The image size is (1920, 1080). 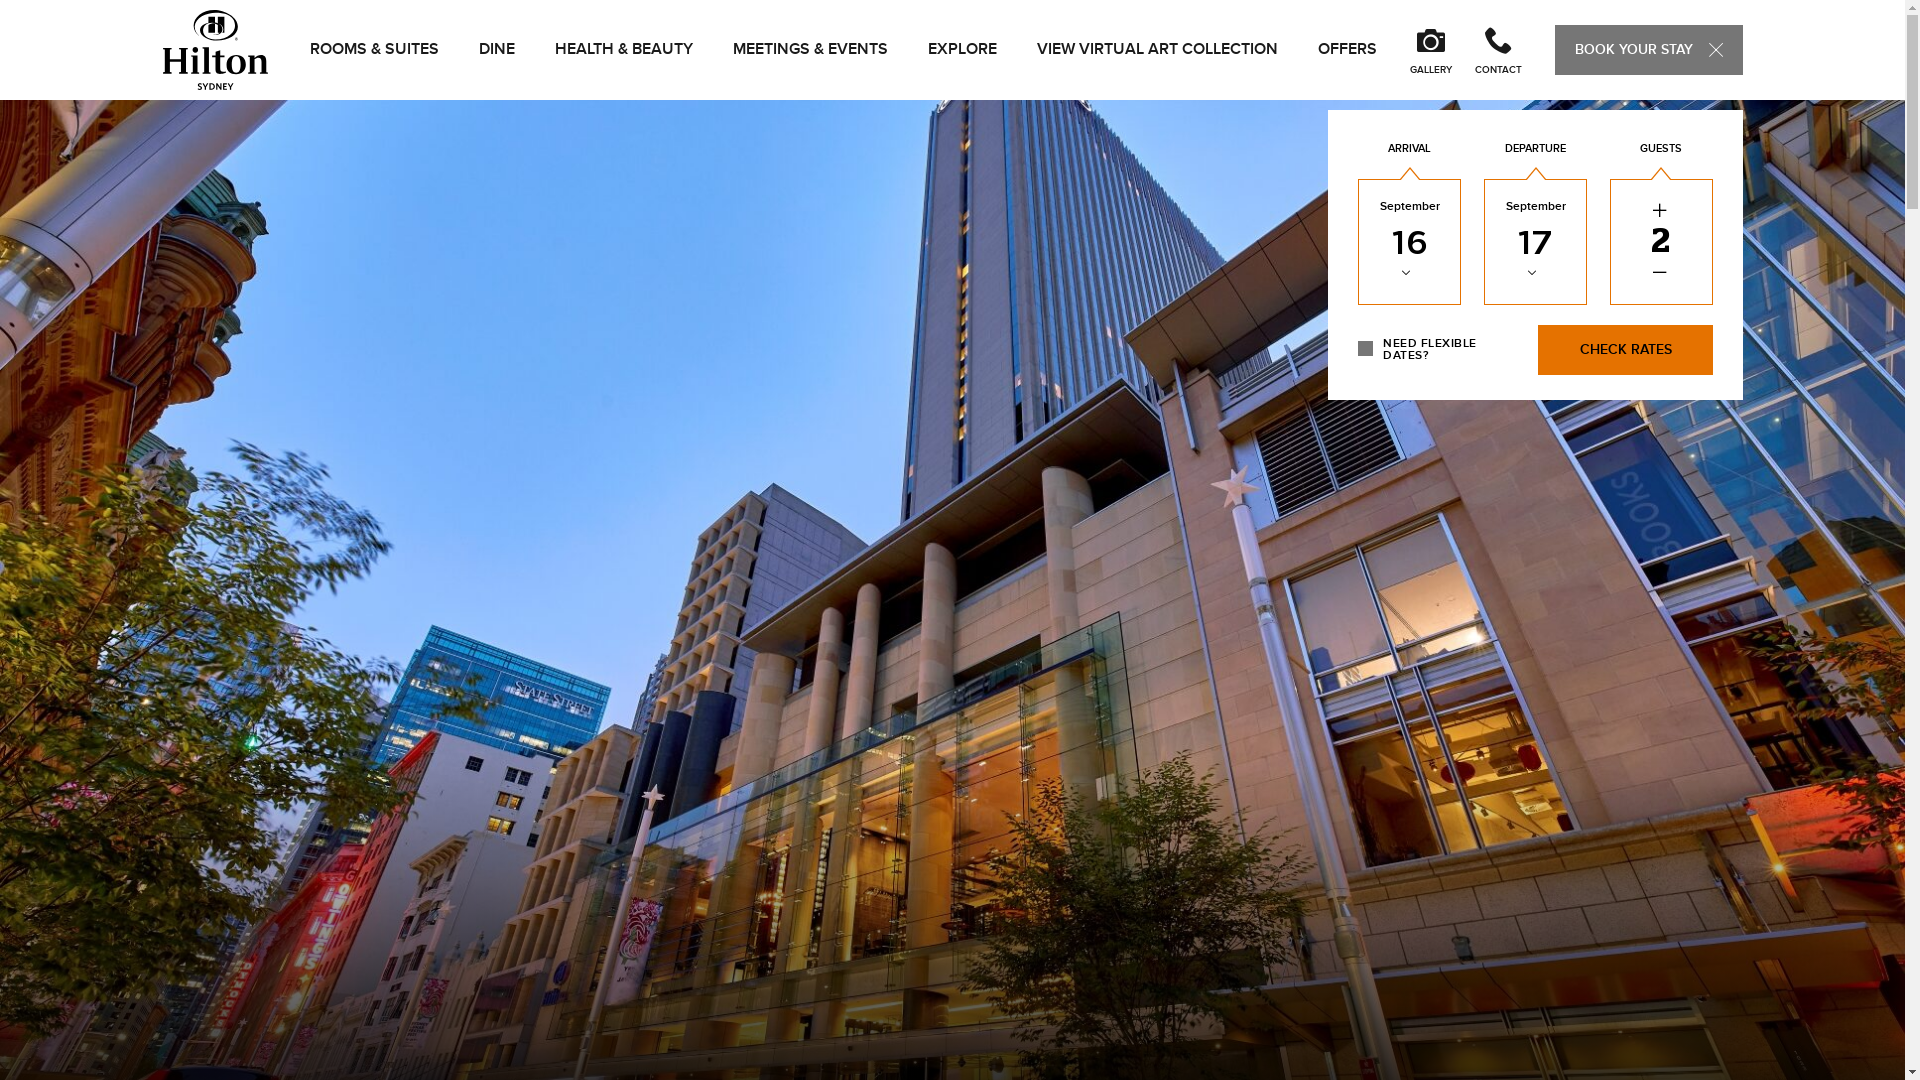 What do you see at coordinates (374, 50) in the screenshot?
I see `ROOMS & SUITES` at bounding box center [374, 50].